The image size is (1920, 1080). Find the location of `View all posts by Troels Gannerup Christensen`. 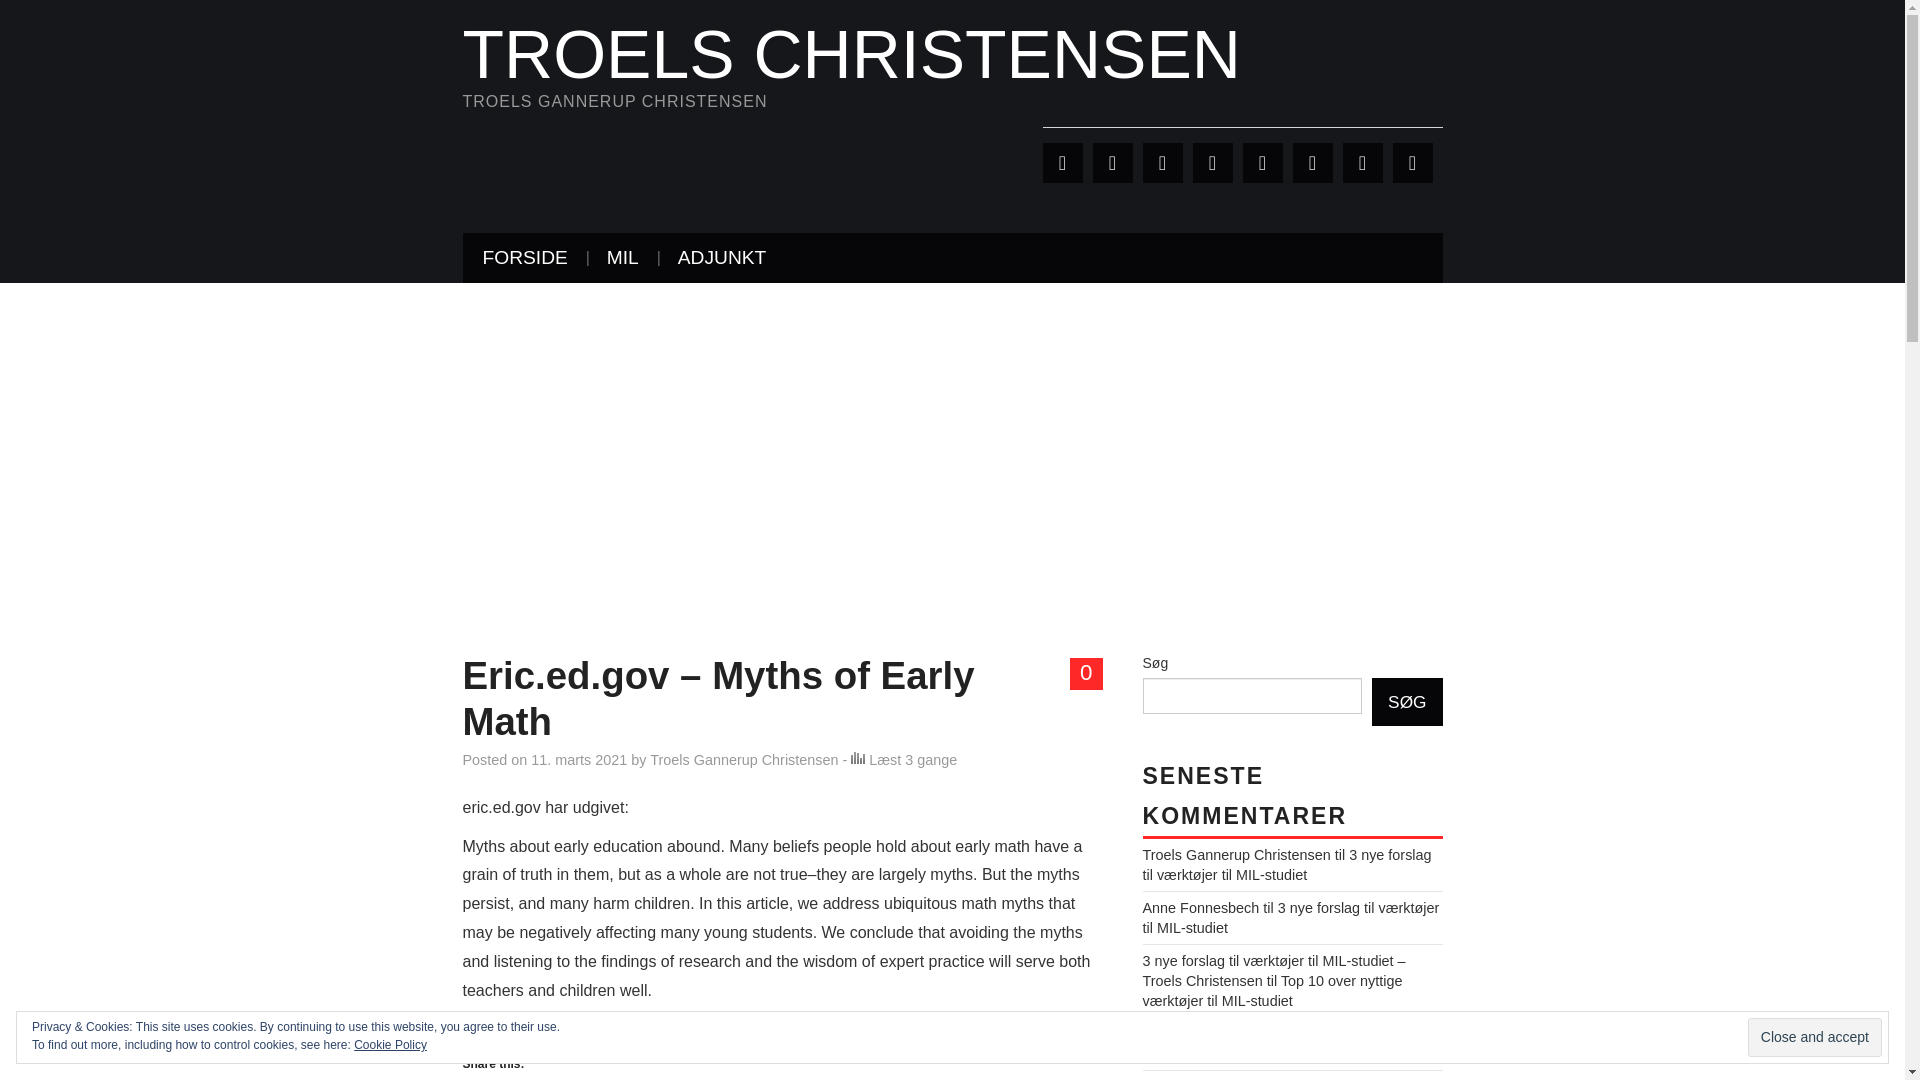

View all posts by Troels Gannerup Christensen is located at coordinates (744, 759).